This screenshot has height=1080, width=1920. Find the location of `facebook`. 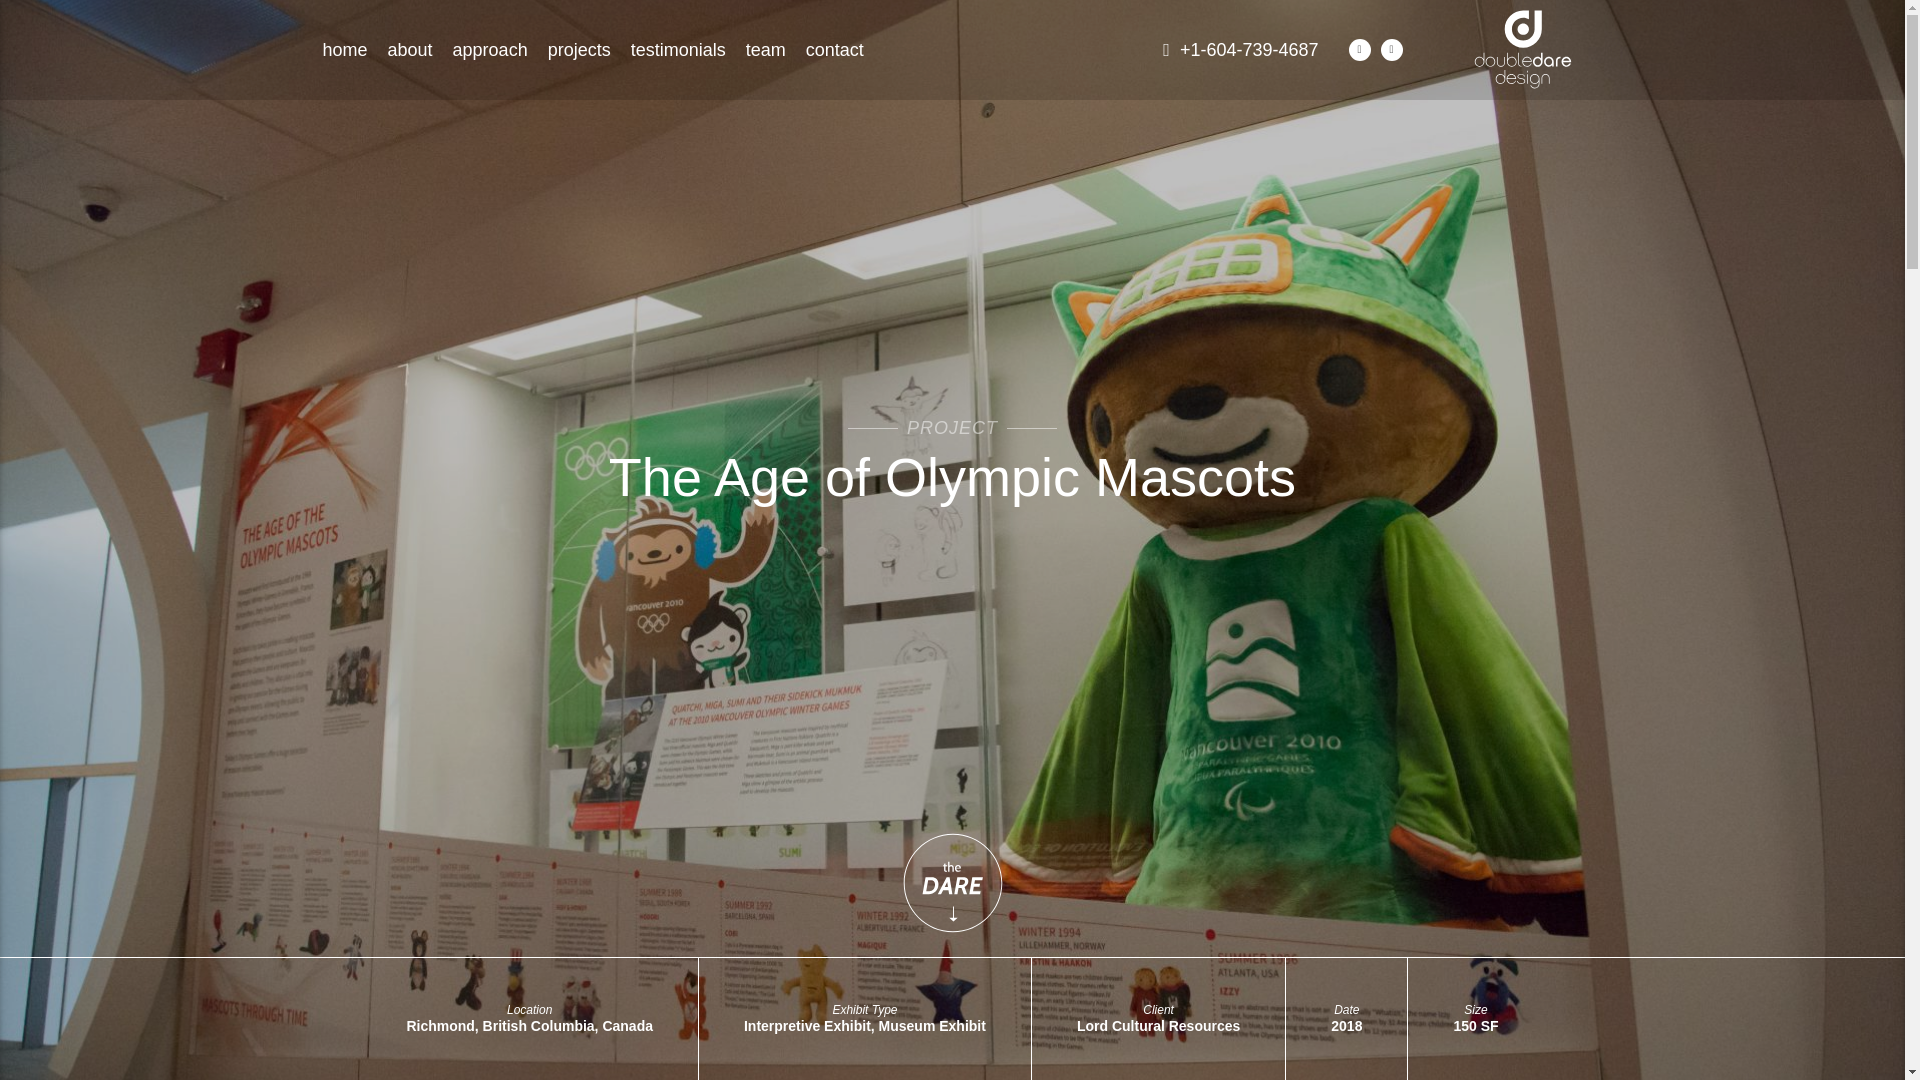

facebook is located at coordinates (1390, 48).